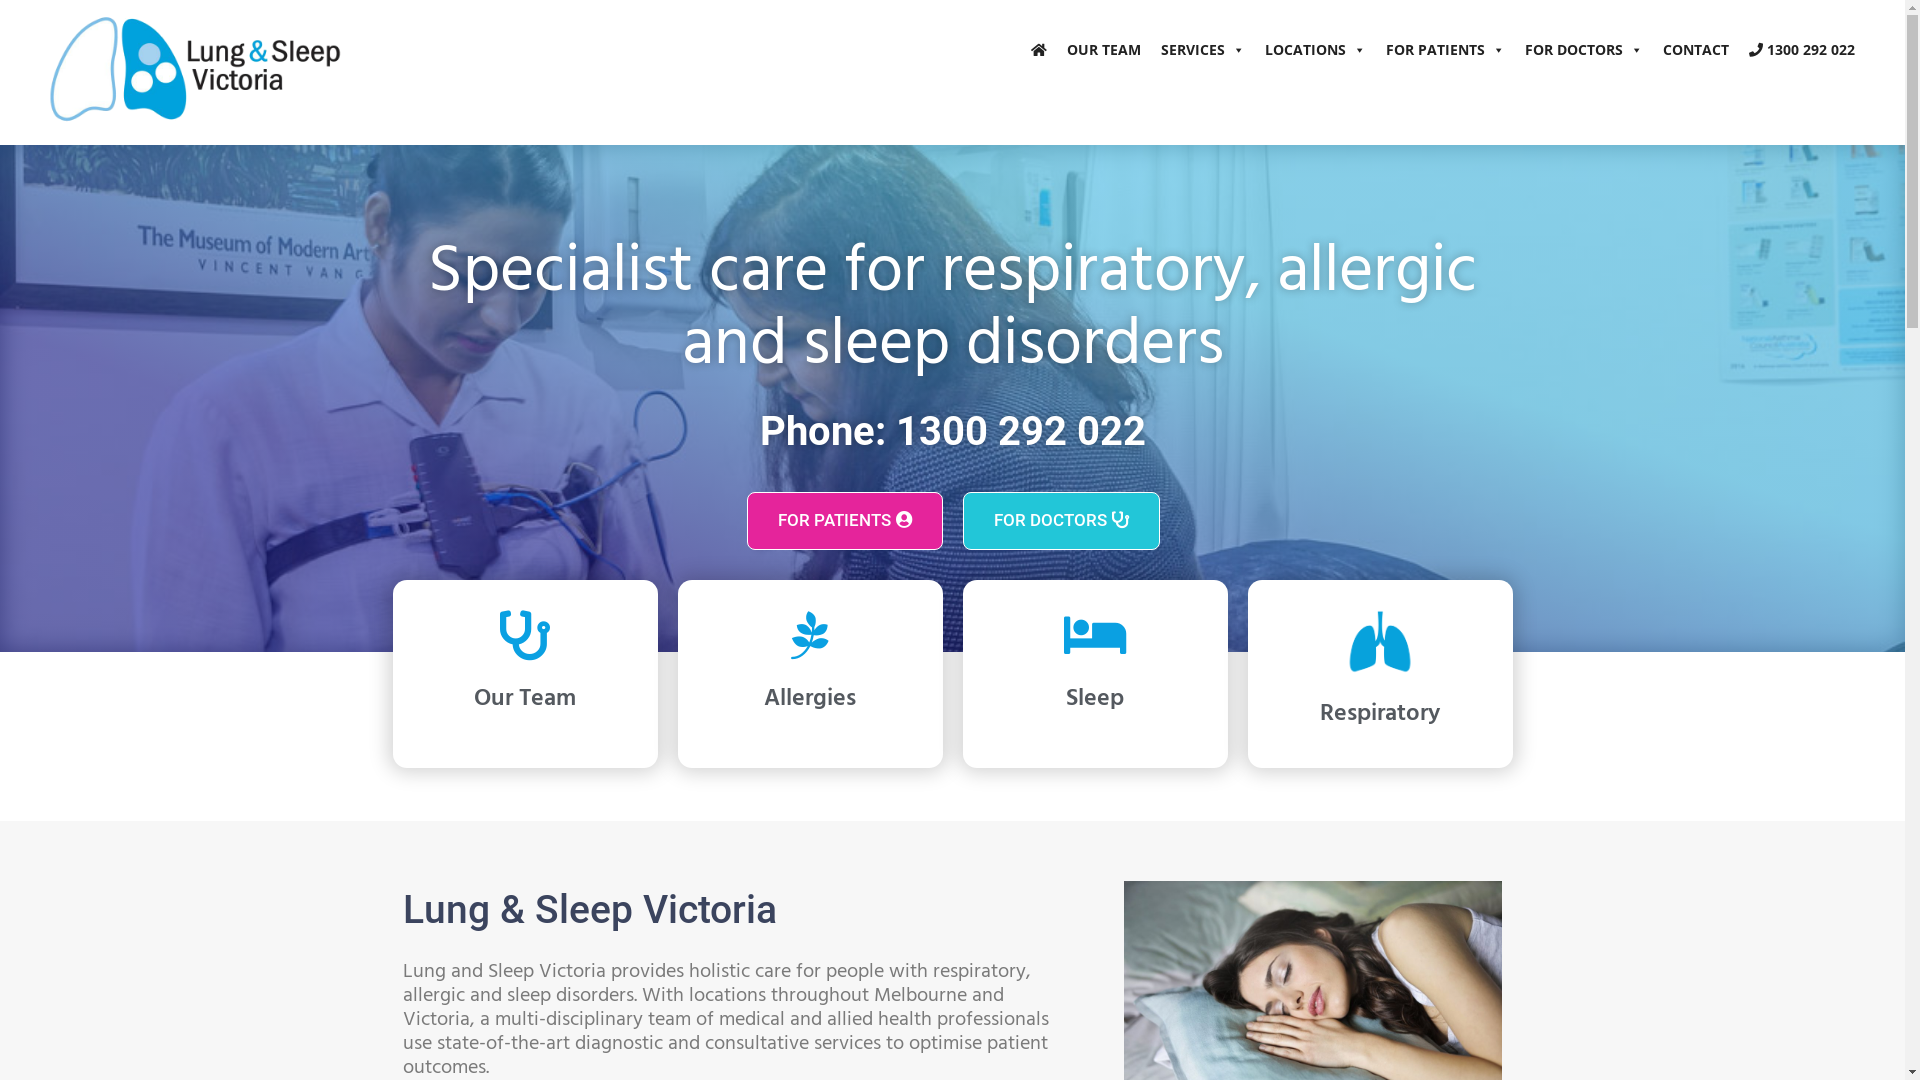 The image size is (1920, 1080). I want to click on SERVICES, so click(1203, 50).